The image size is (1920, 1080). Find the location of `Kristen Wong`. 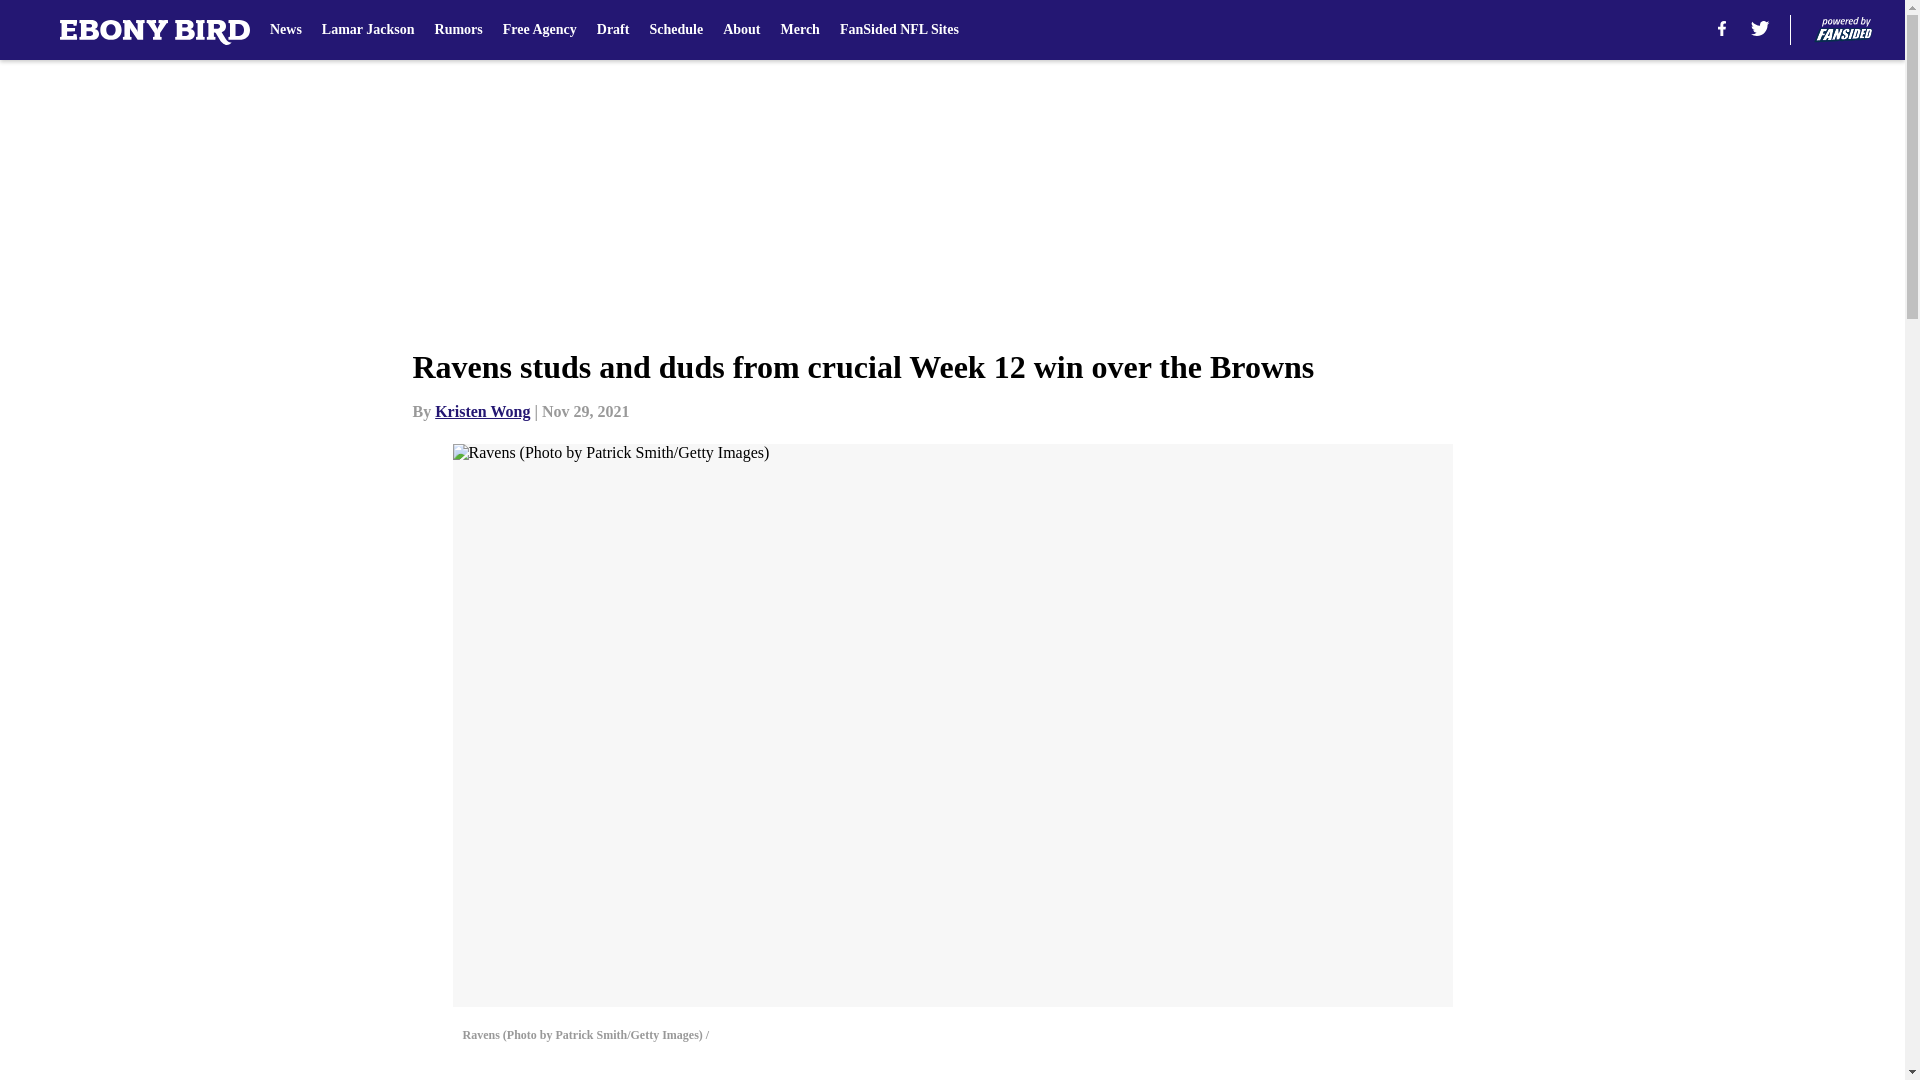

Kristen Wong is located at coordinates (482, 411).